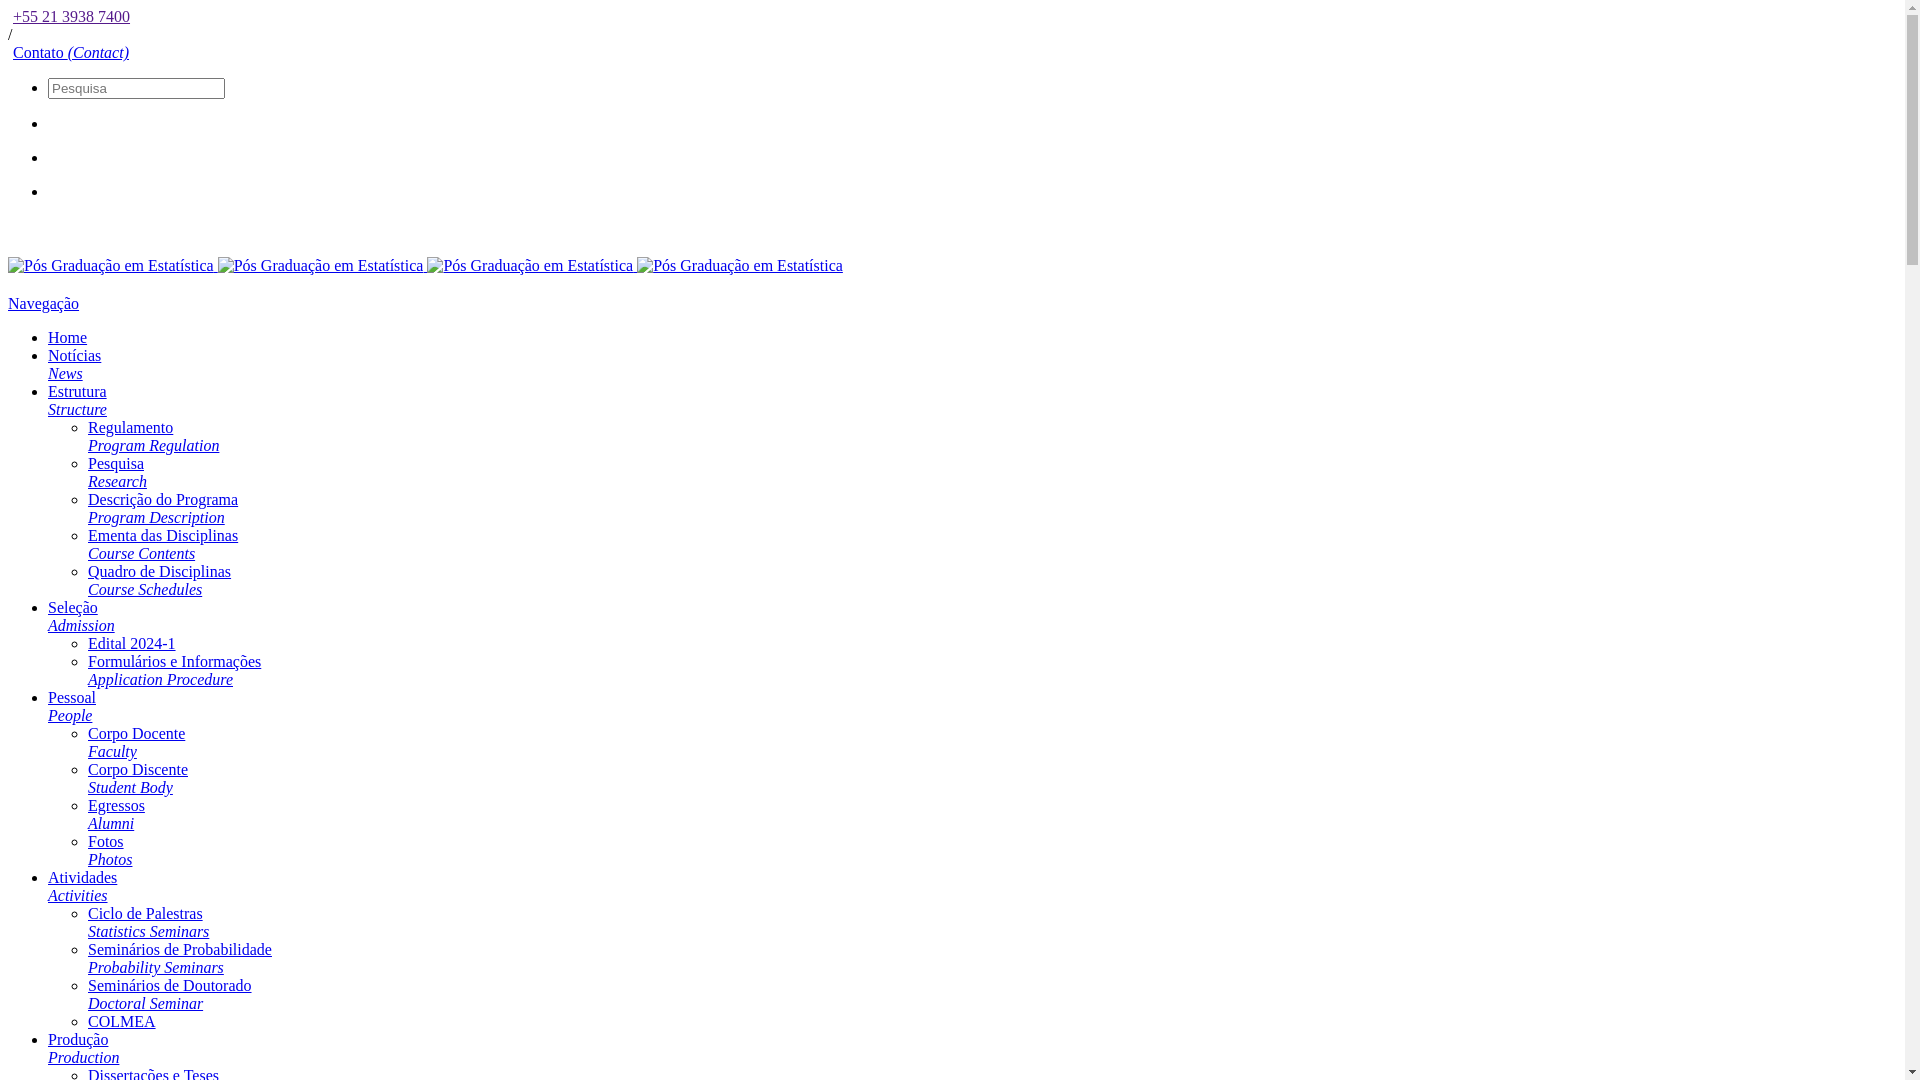  I want to click on Home, so click(68, 338).